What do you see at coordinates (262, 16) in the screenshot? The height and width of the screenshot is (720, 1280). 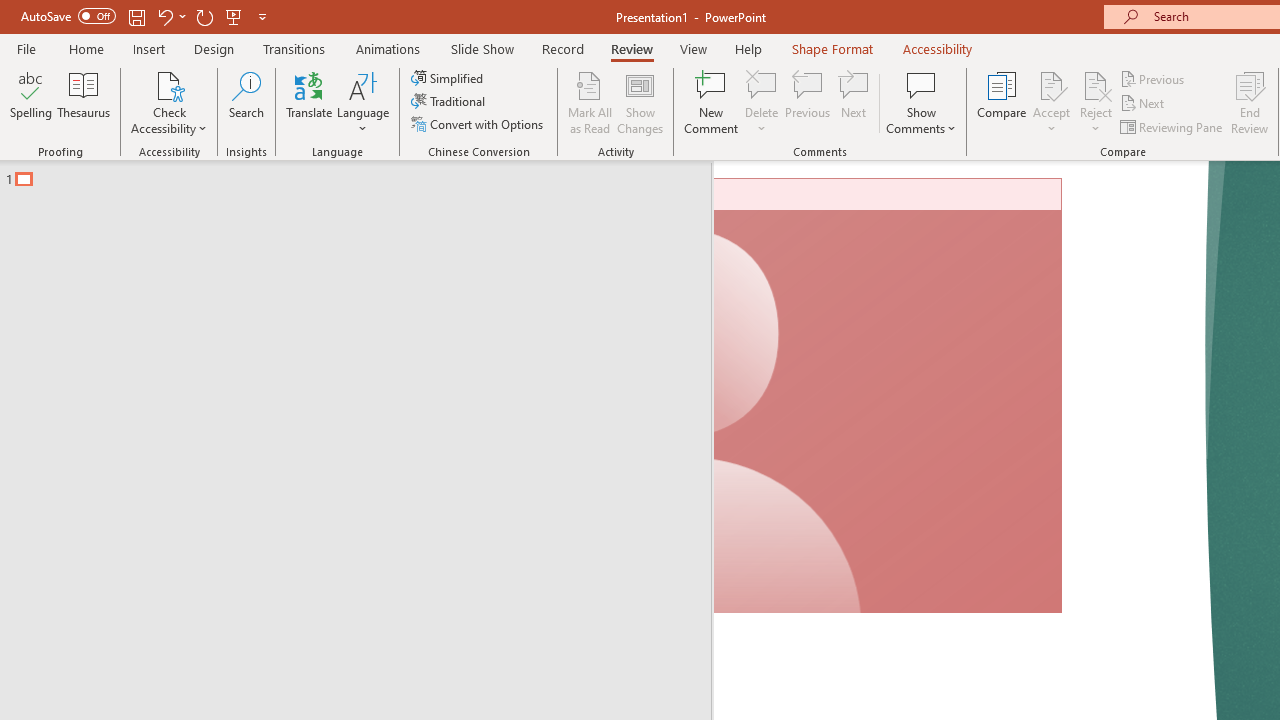 I see `Customize Quick Access Toolbar` at bounding box center [262, 16].